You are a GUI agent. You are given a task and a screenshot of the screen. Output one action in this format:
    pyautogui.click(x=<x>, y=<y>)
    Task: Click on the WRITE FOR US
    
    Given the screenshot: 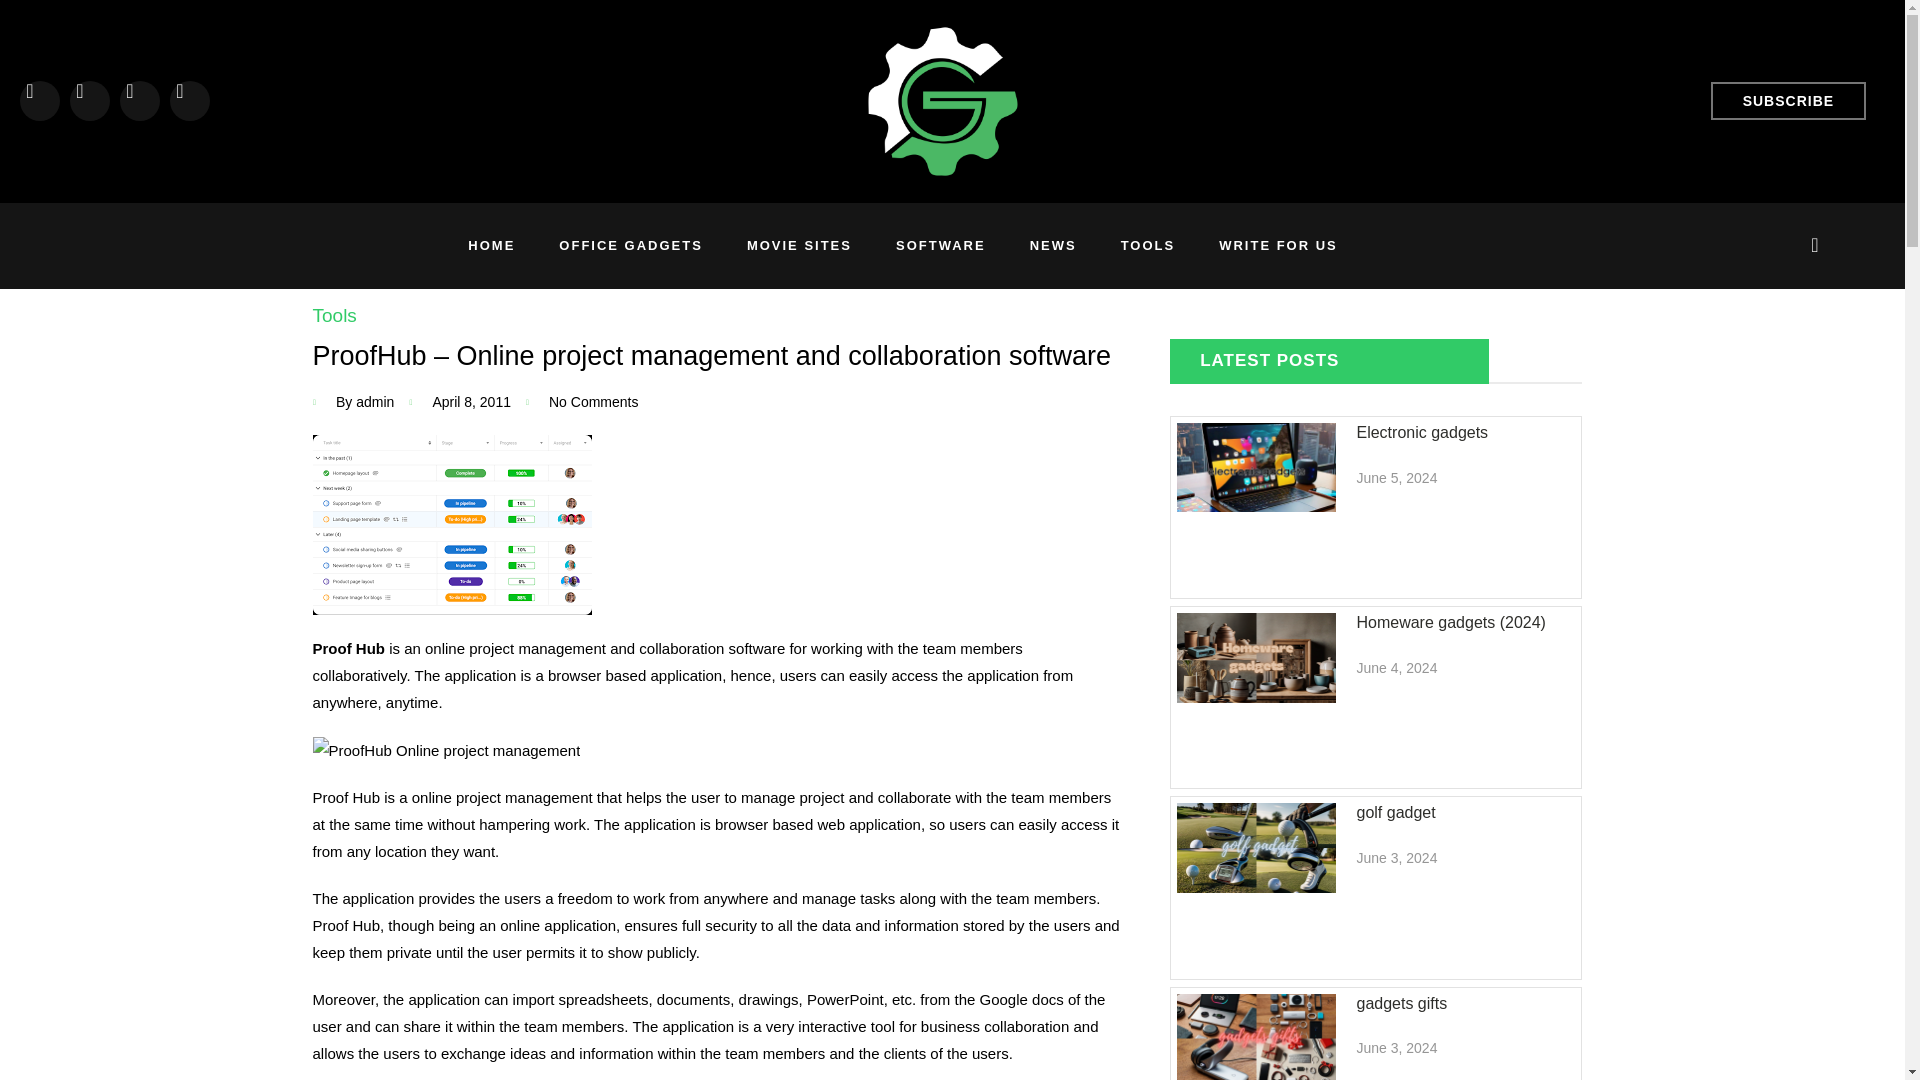 What is the action you would take?
    pyautogui.click(x=1278, y=245)
    